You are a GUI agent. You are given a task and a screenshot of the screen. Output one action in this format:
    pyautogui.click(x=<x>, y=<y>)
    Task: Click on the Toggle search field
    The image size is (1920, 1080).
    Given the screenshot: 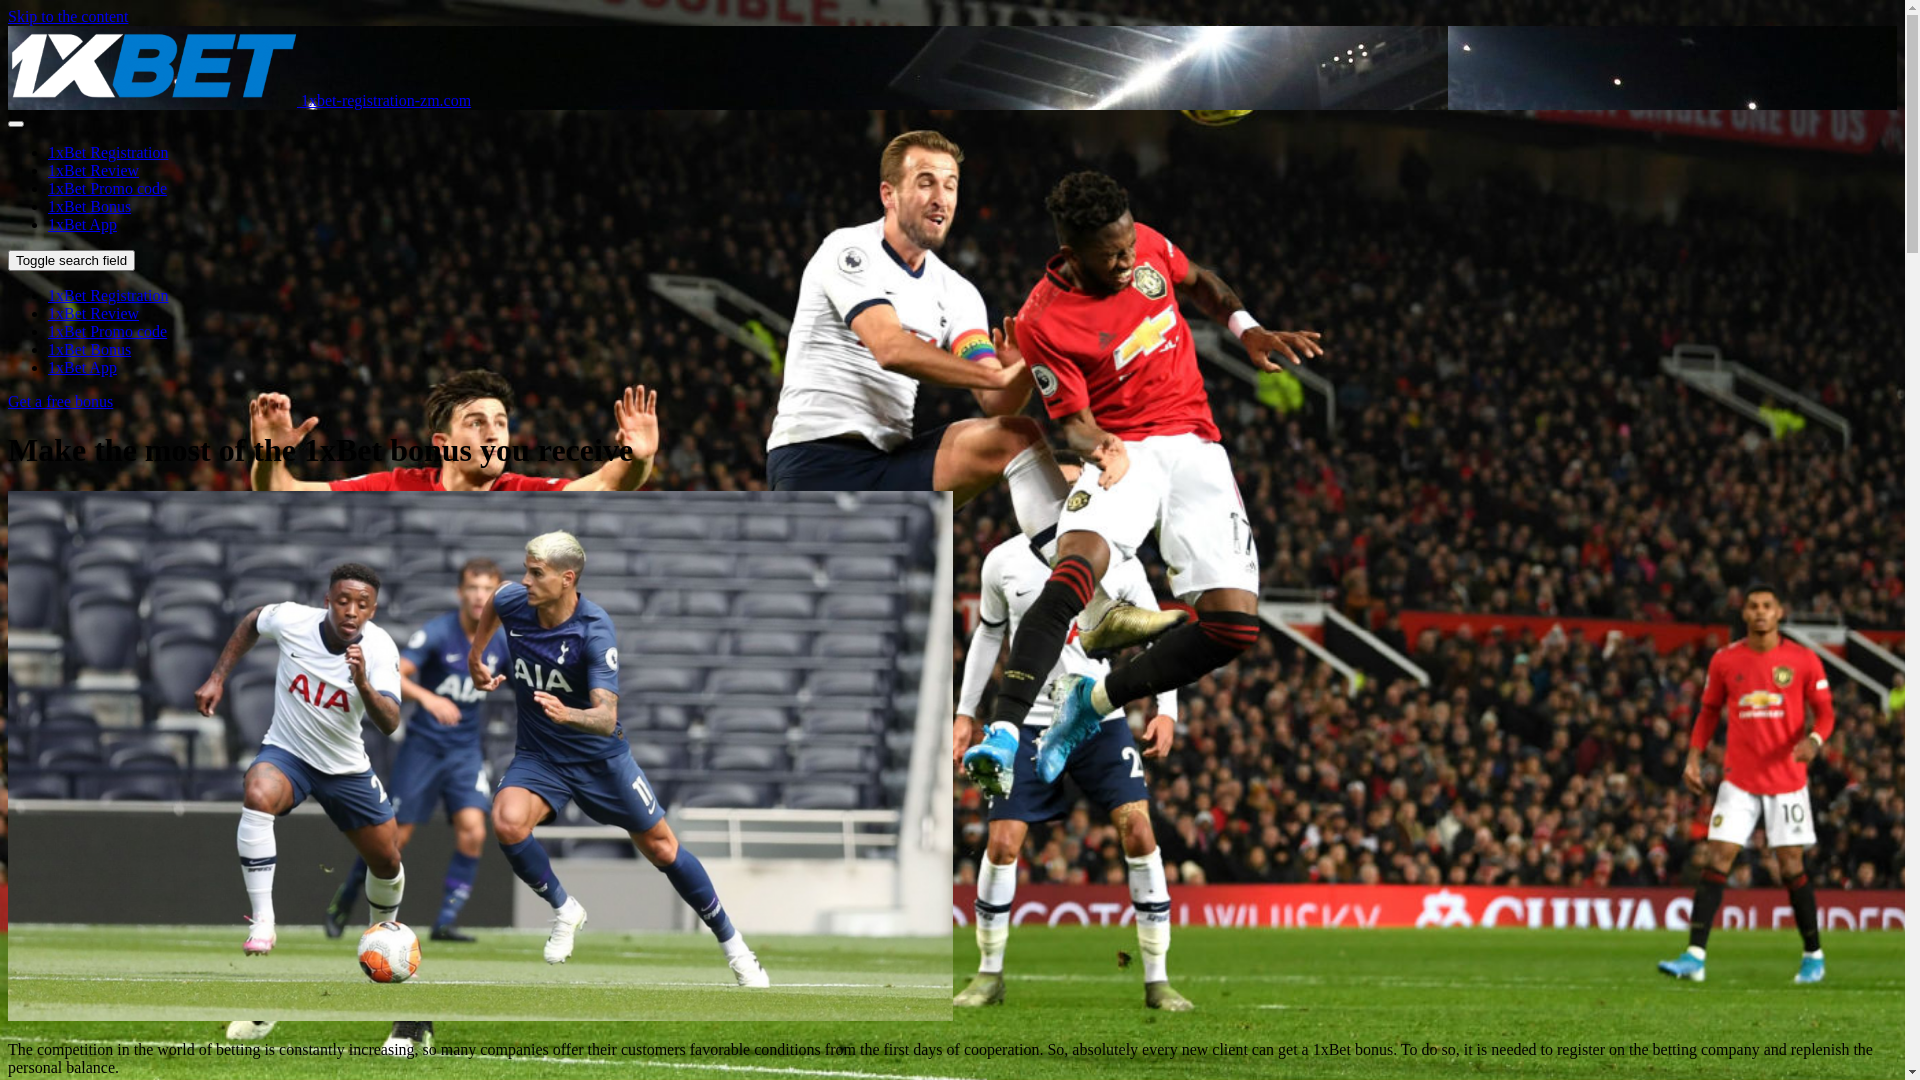 What is the action you would take?
    pyautogui.click(x=72, y=260)
    